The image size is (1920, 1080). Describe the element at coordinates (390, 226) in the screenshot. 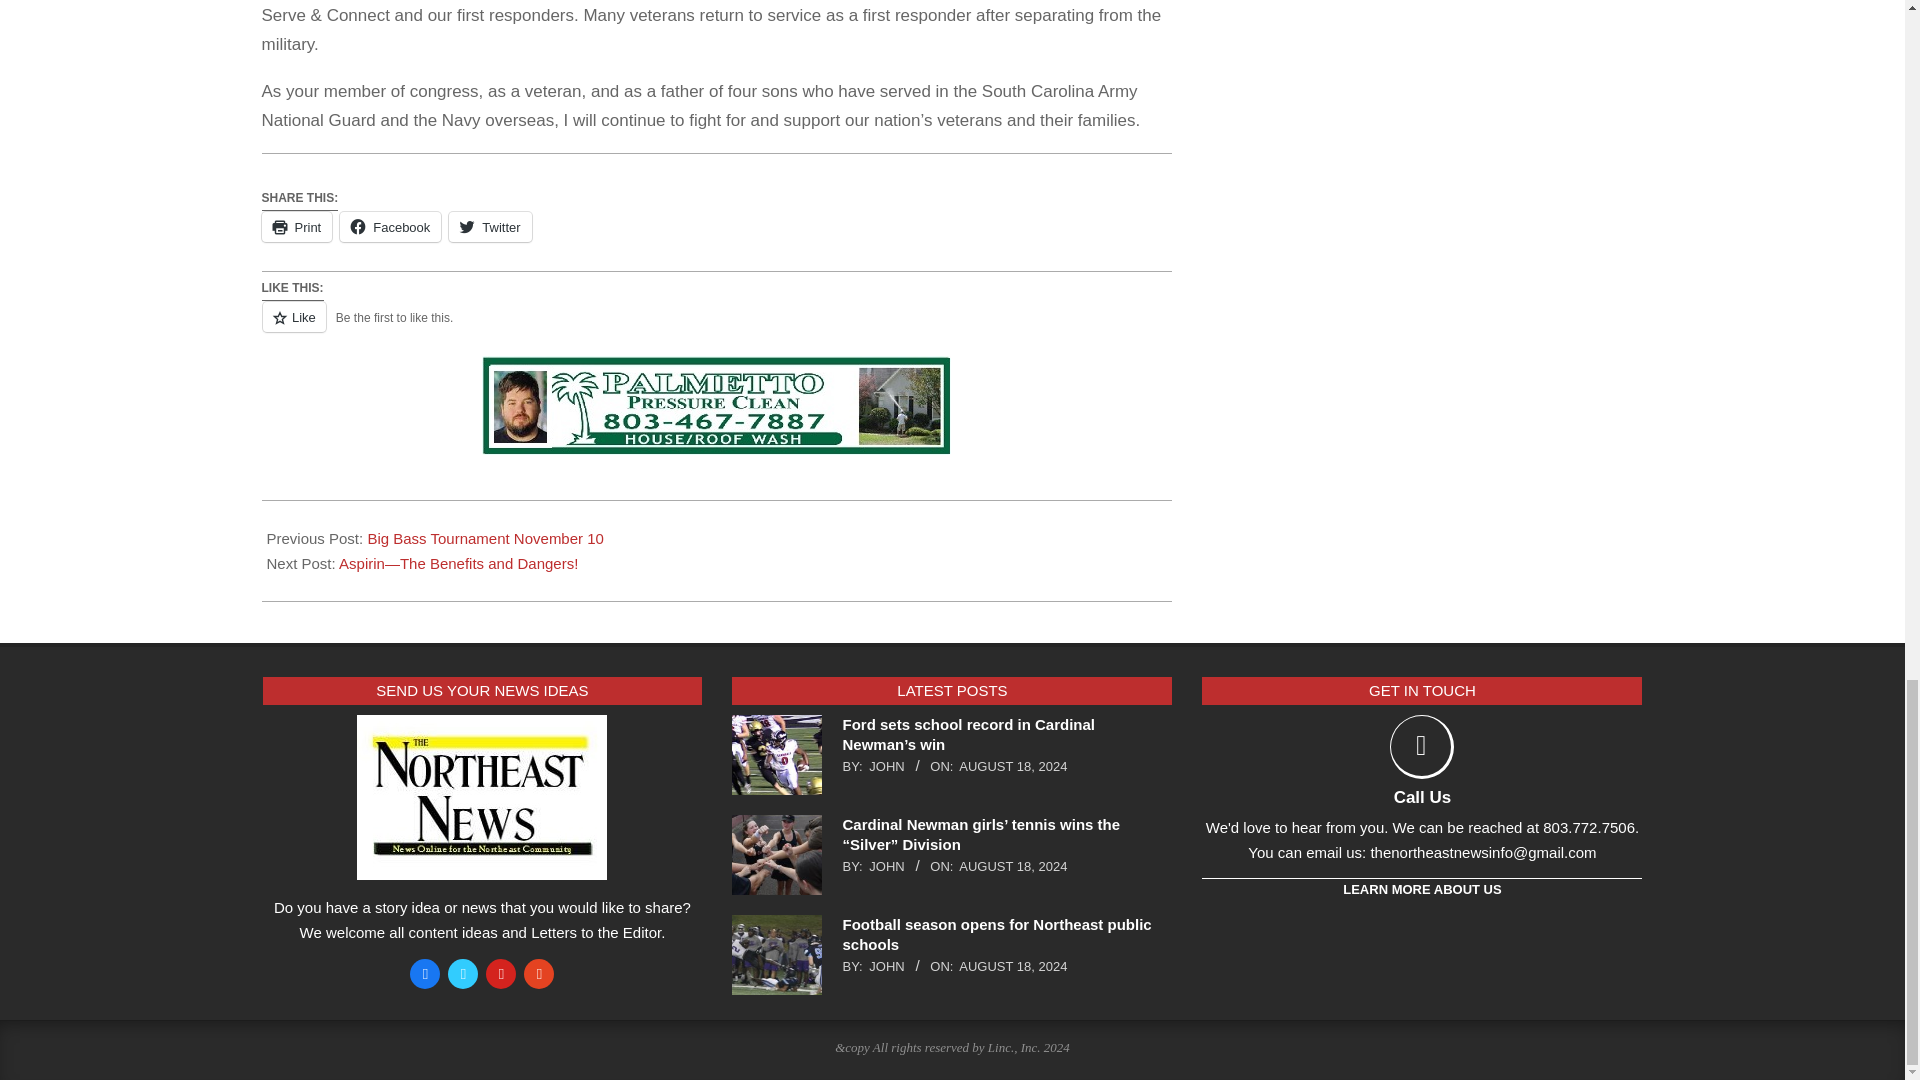

I see `Click to share on Facebook` at that location.